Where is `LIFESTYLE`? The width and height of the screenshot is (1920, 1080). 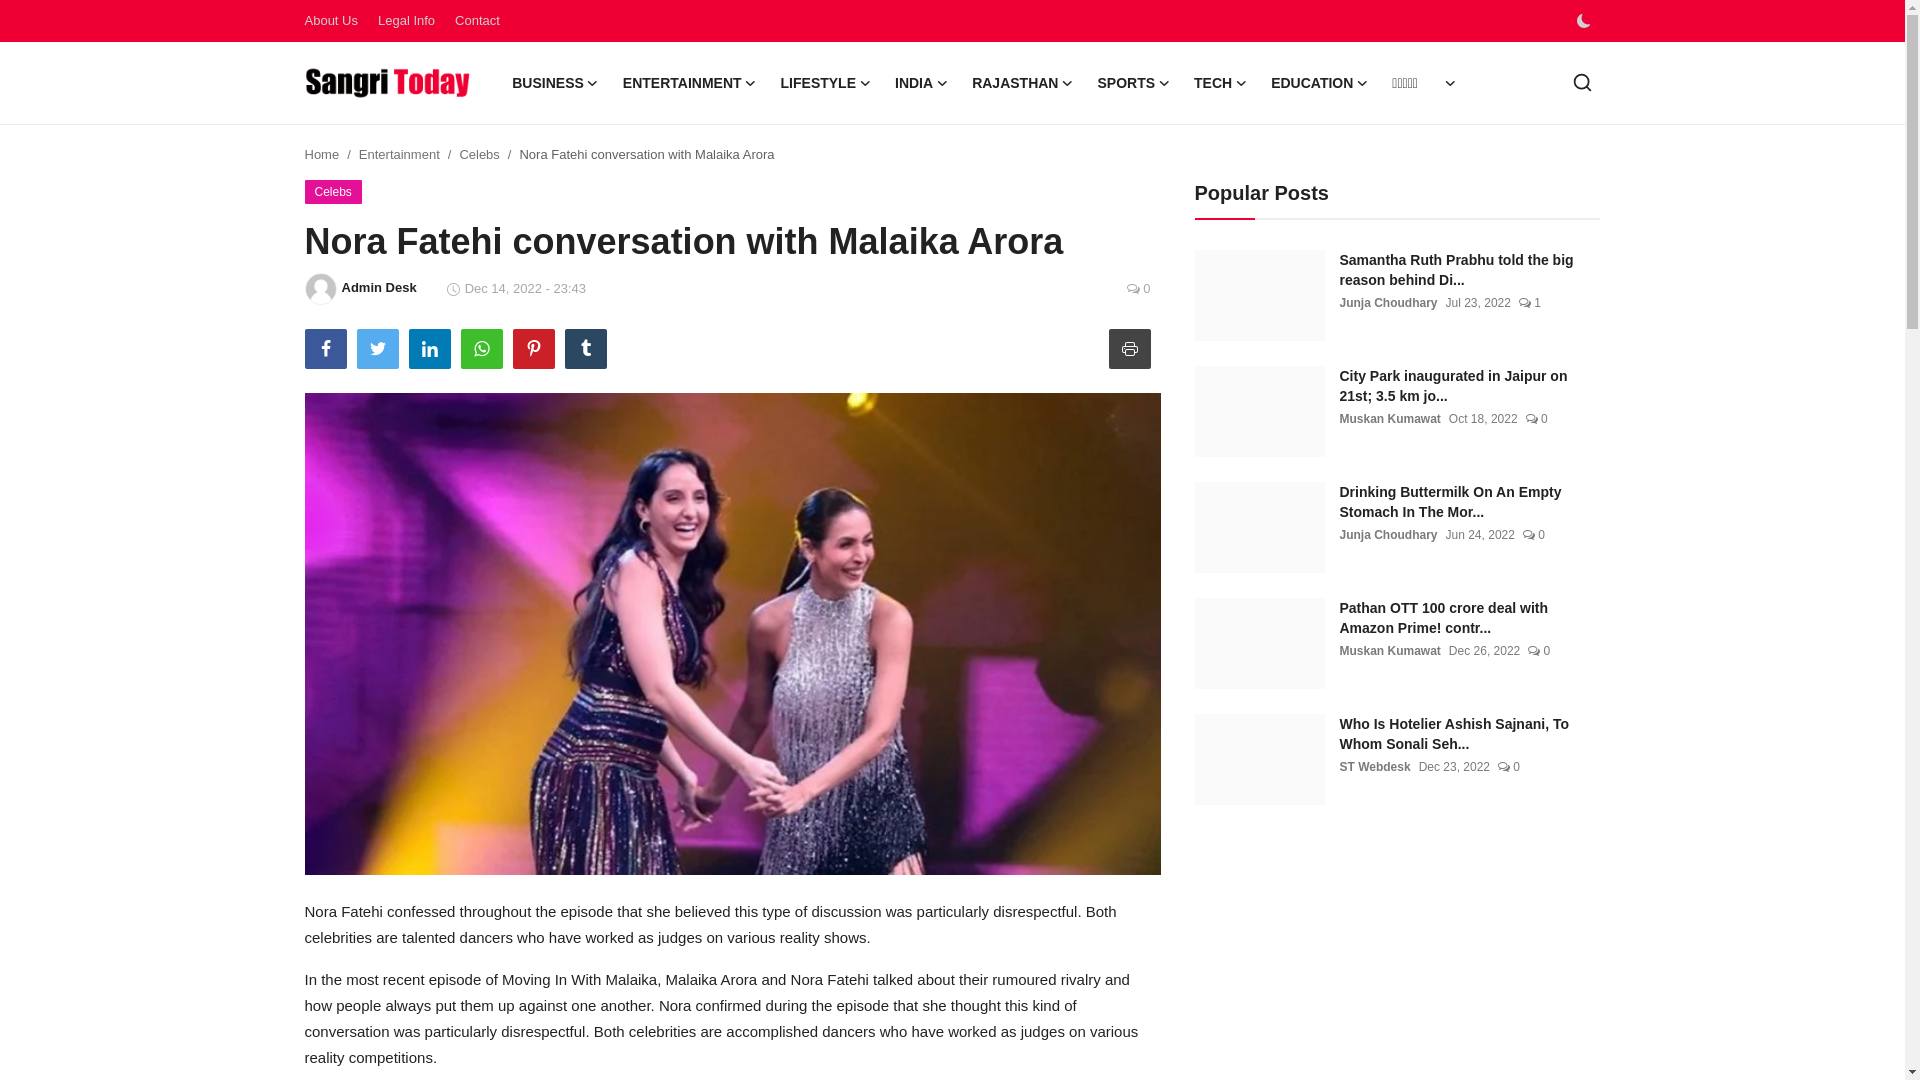
LIFESTYLE is located at coordinates (826, 83).